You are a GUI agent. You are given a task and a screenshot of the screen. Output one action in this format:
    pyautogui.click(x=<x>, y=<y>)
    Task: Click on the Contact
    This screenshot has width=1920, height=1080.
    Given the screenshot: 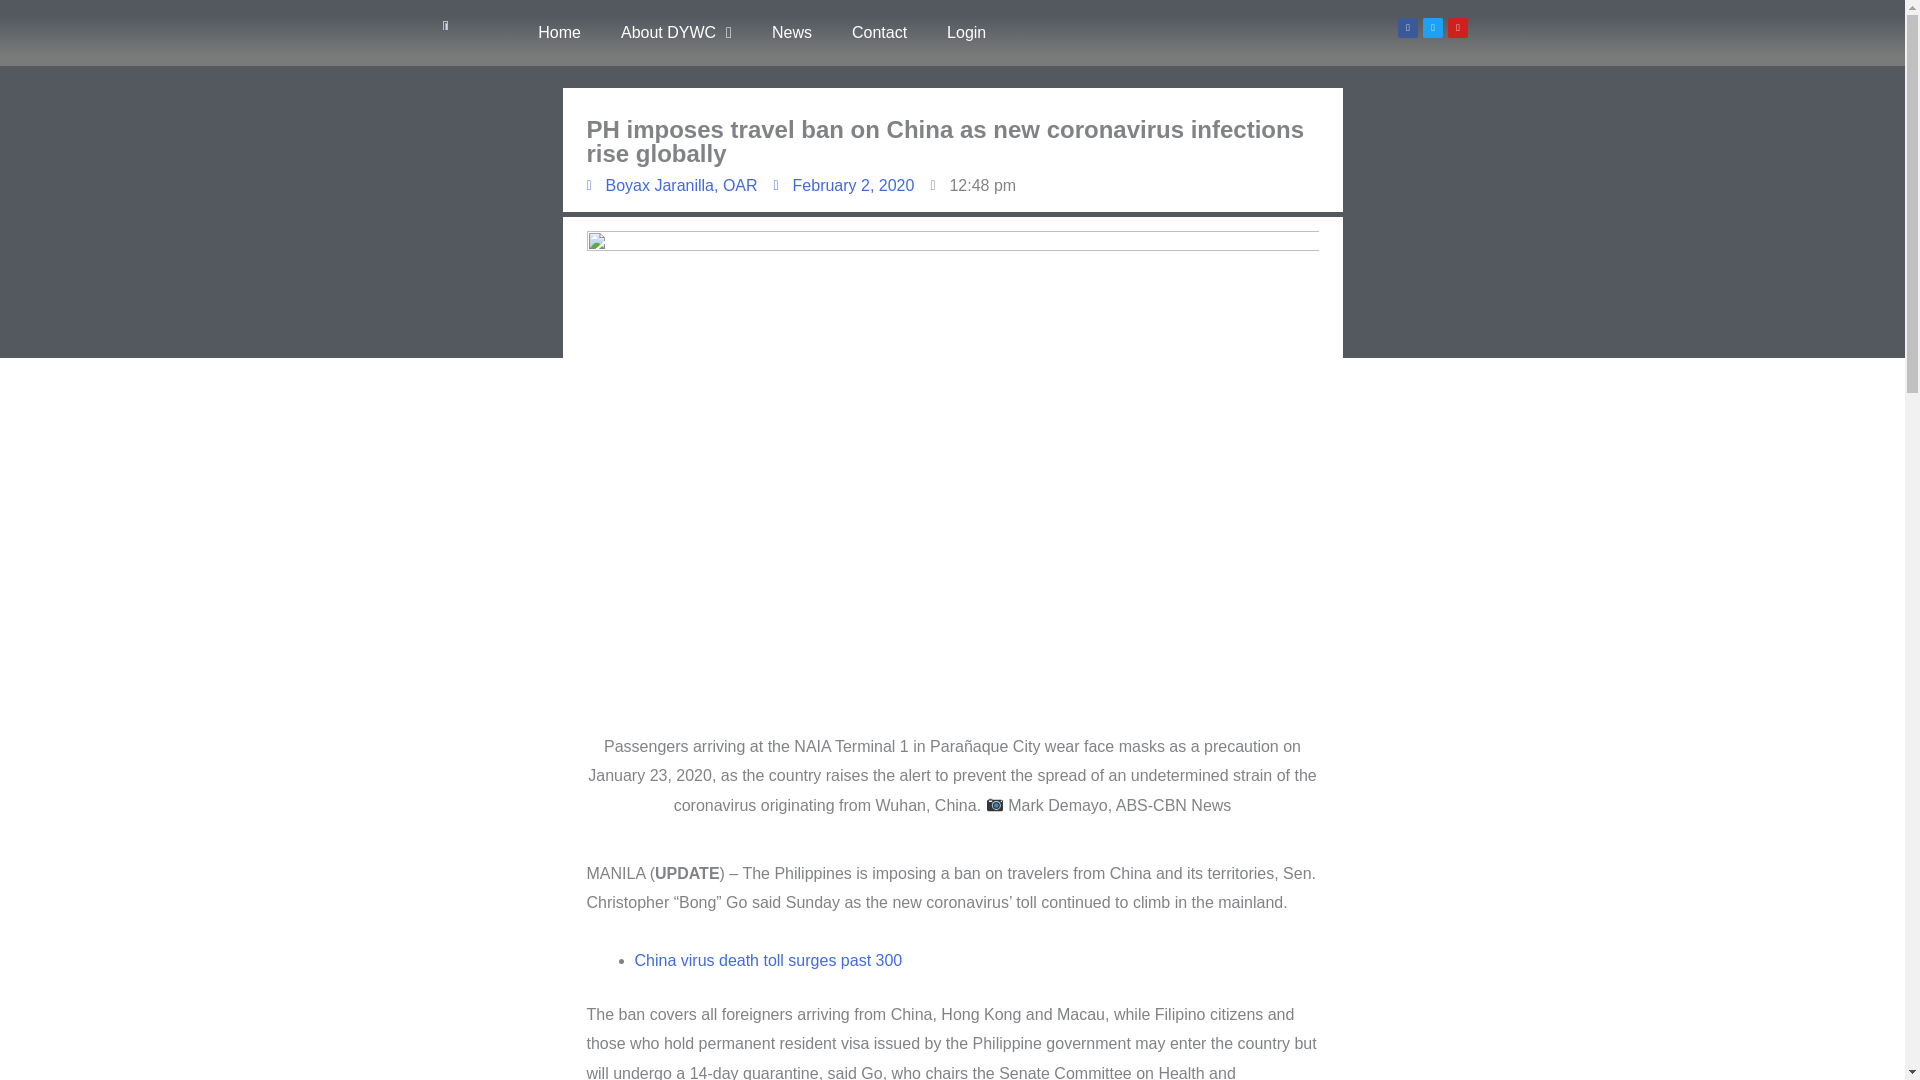 What is the action you would take?
    pyautogui.click(x=879, y=32)
    